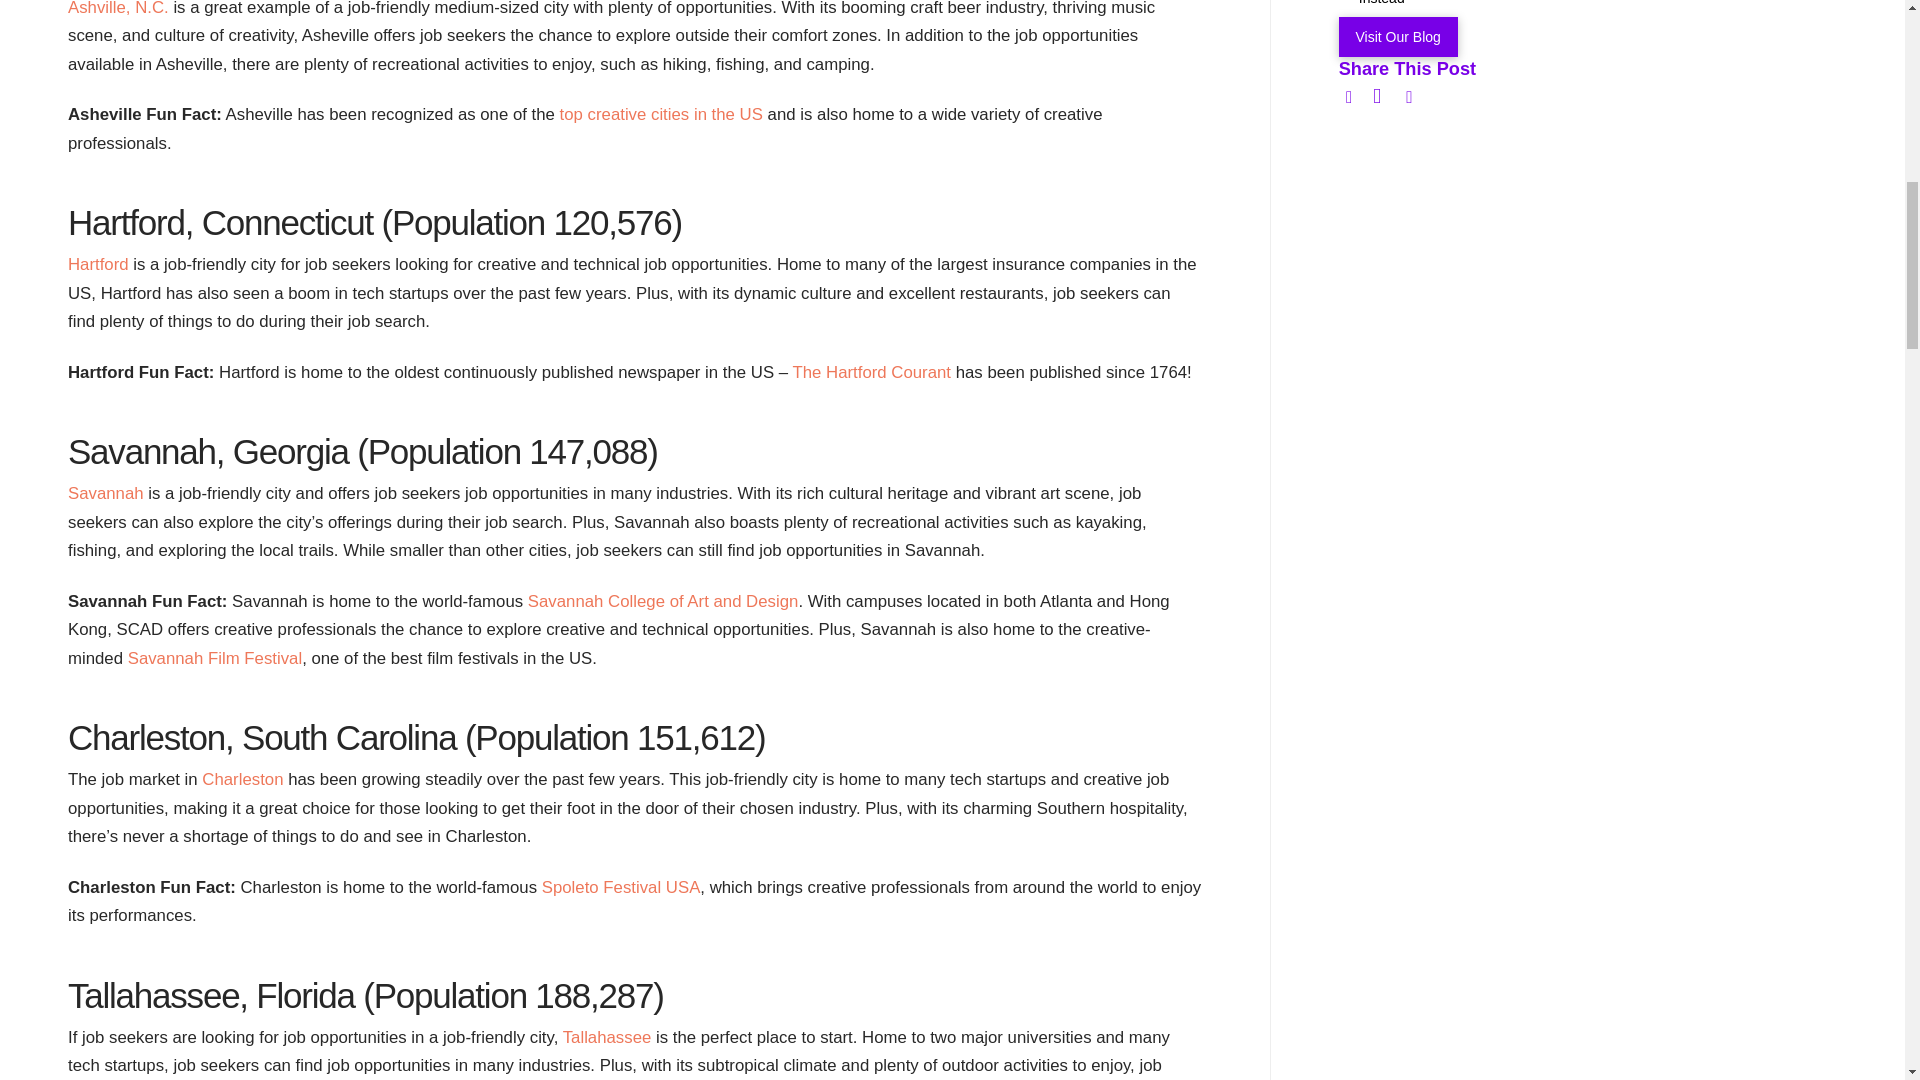 This screenshot has height=1080, width=1920. I want to click on Savannah Film Festival, so click(214, 658).